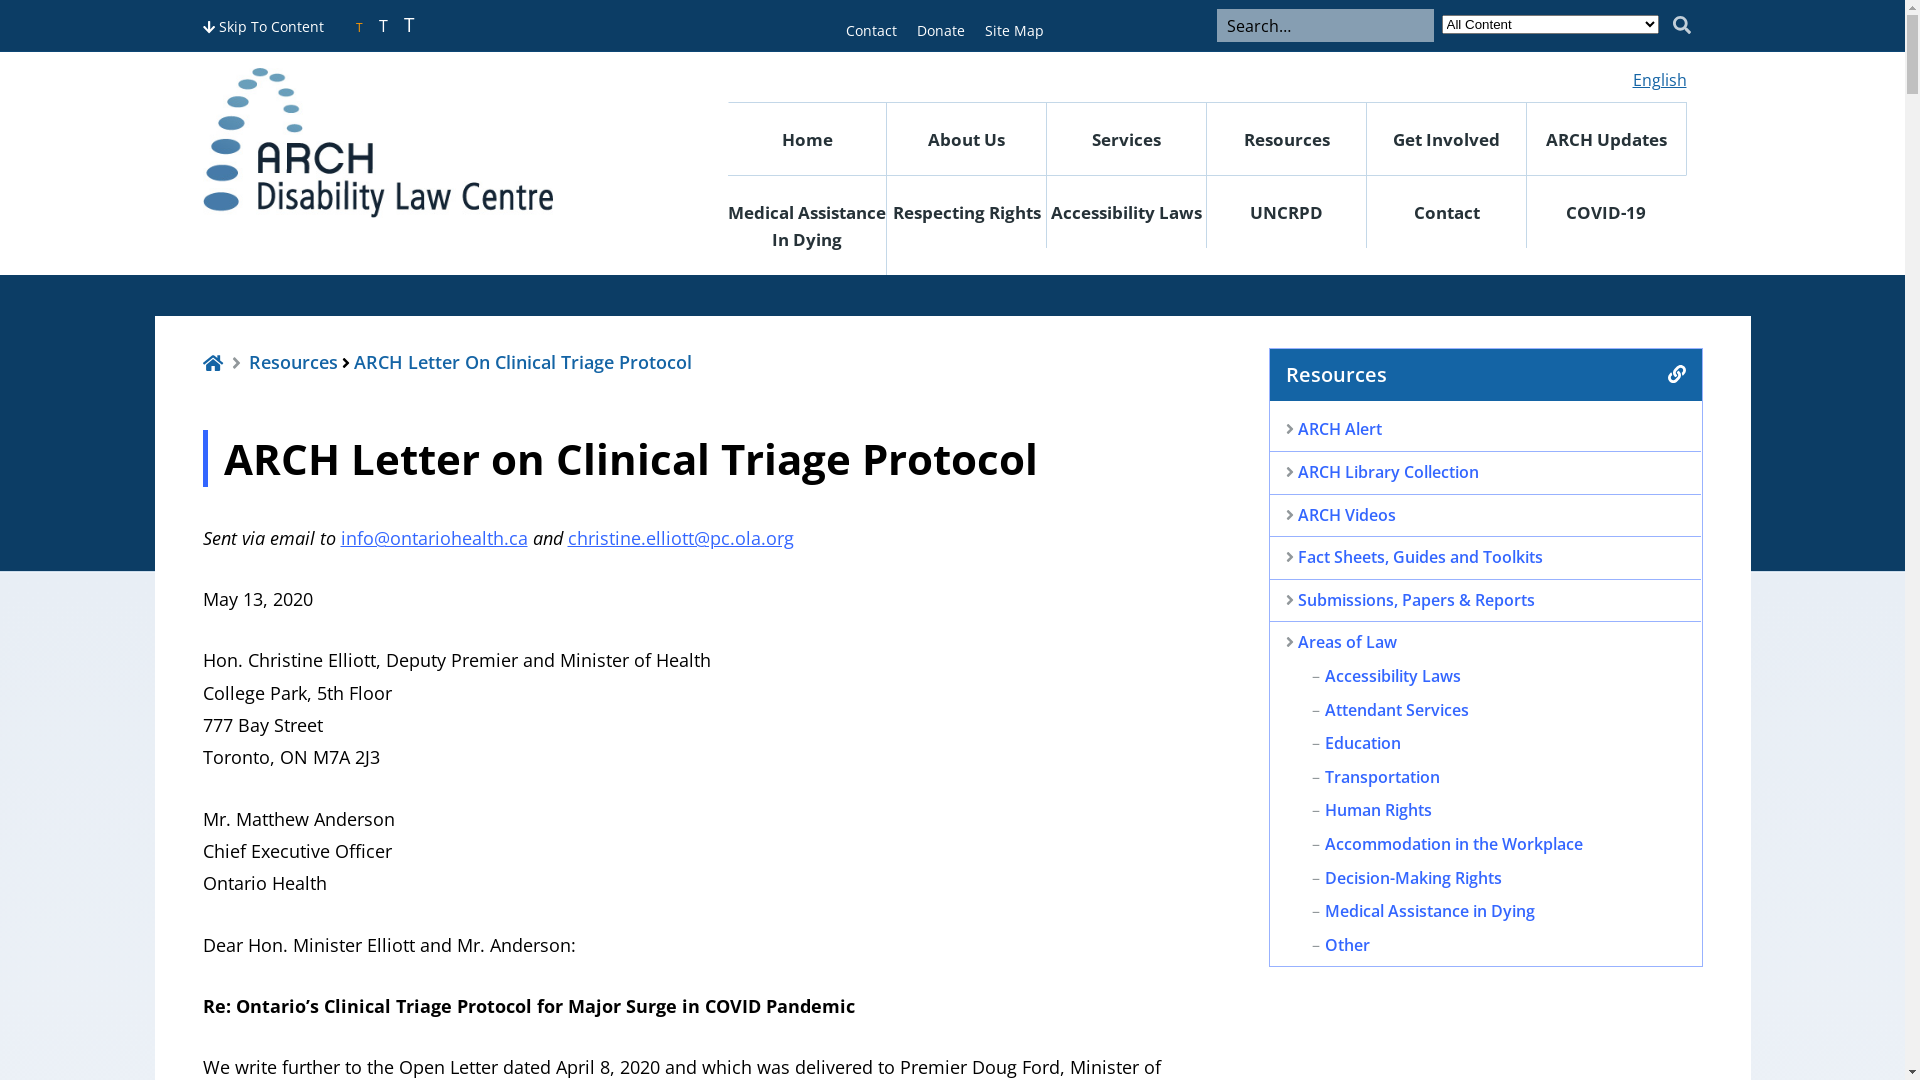 The image size is (1920, 1080). What do you see at coordinates (872, 30) in the screenshot?
I see `Contact` at bounding box center [872, 30].